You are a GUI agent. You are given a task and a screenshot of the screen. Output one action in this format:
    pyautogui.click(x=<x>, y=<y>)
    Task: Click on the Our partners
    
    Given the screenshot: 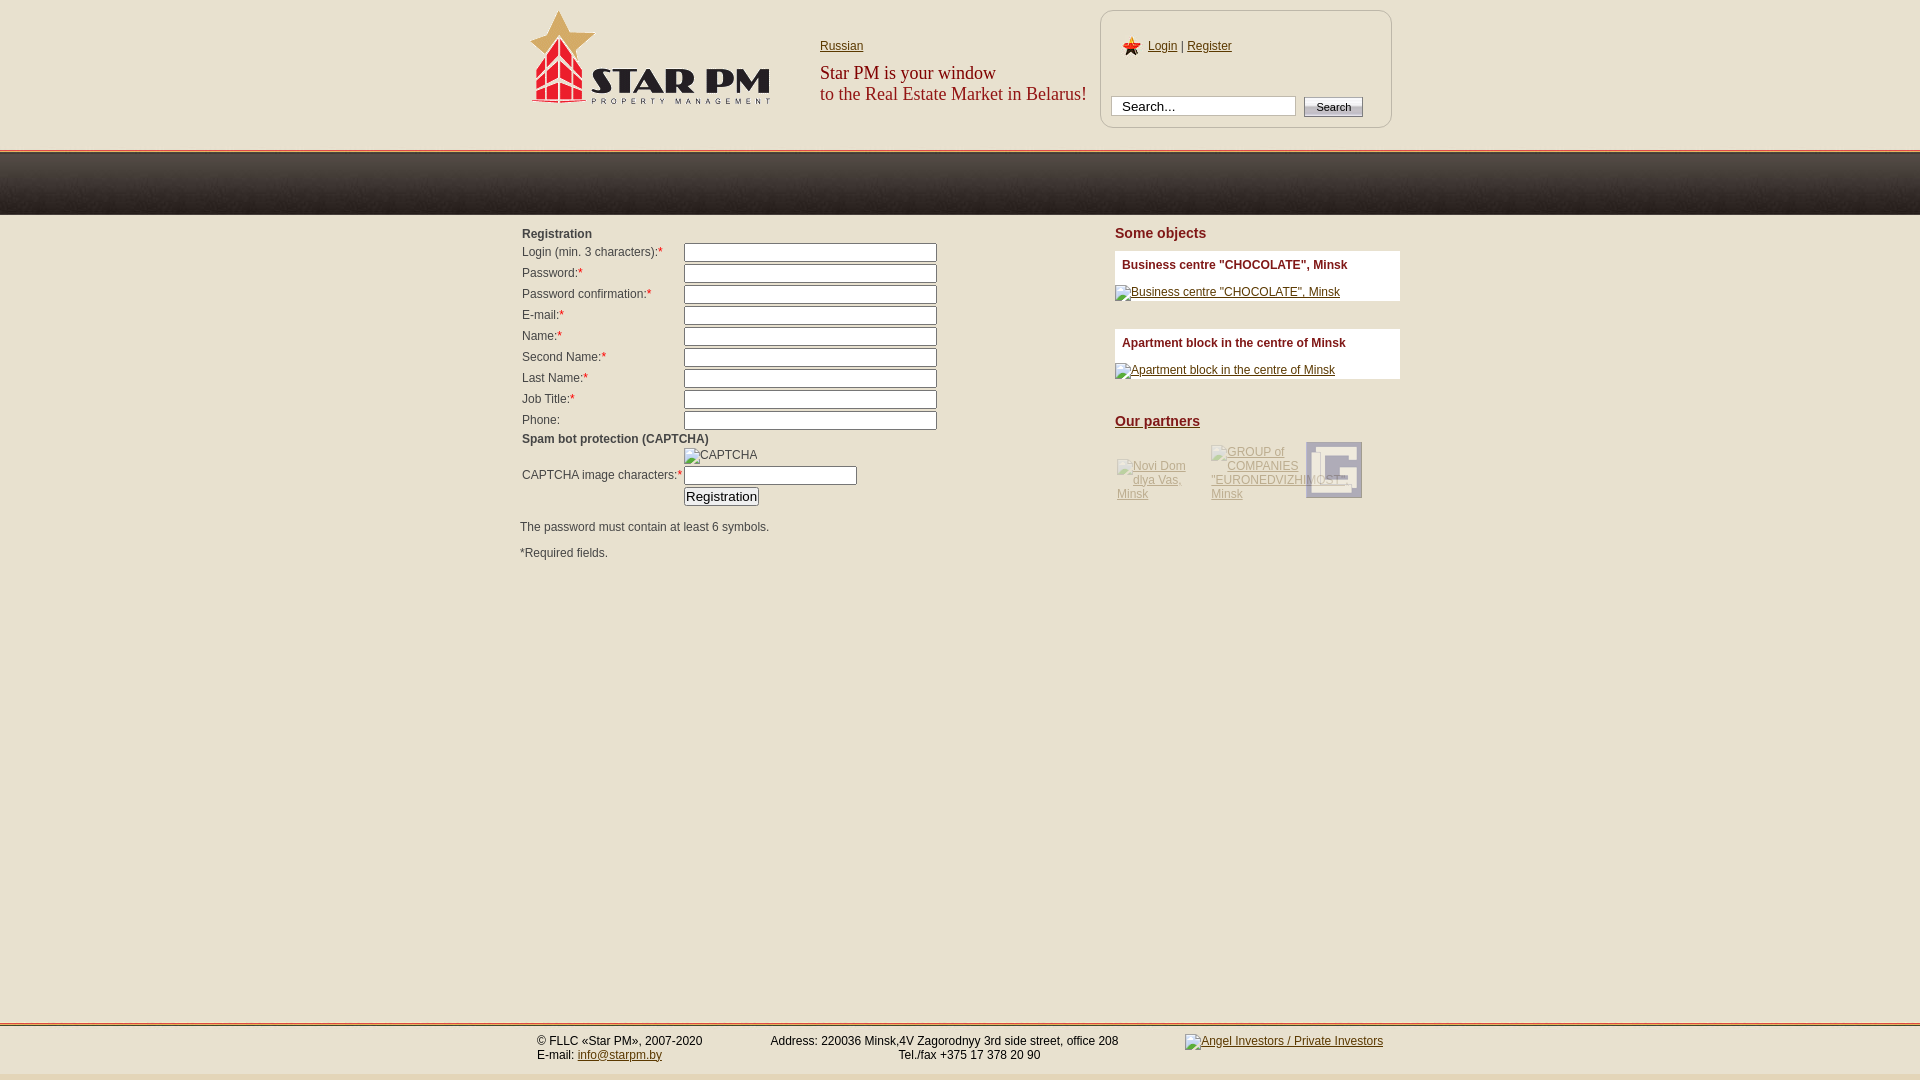 What is the action you would take?
    pyautogui.click(x=1258, y=421)
    